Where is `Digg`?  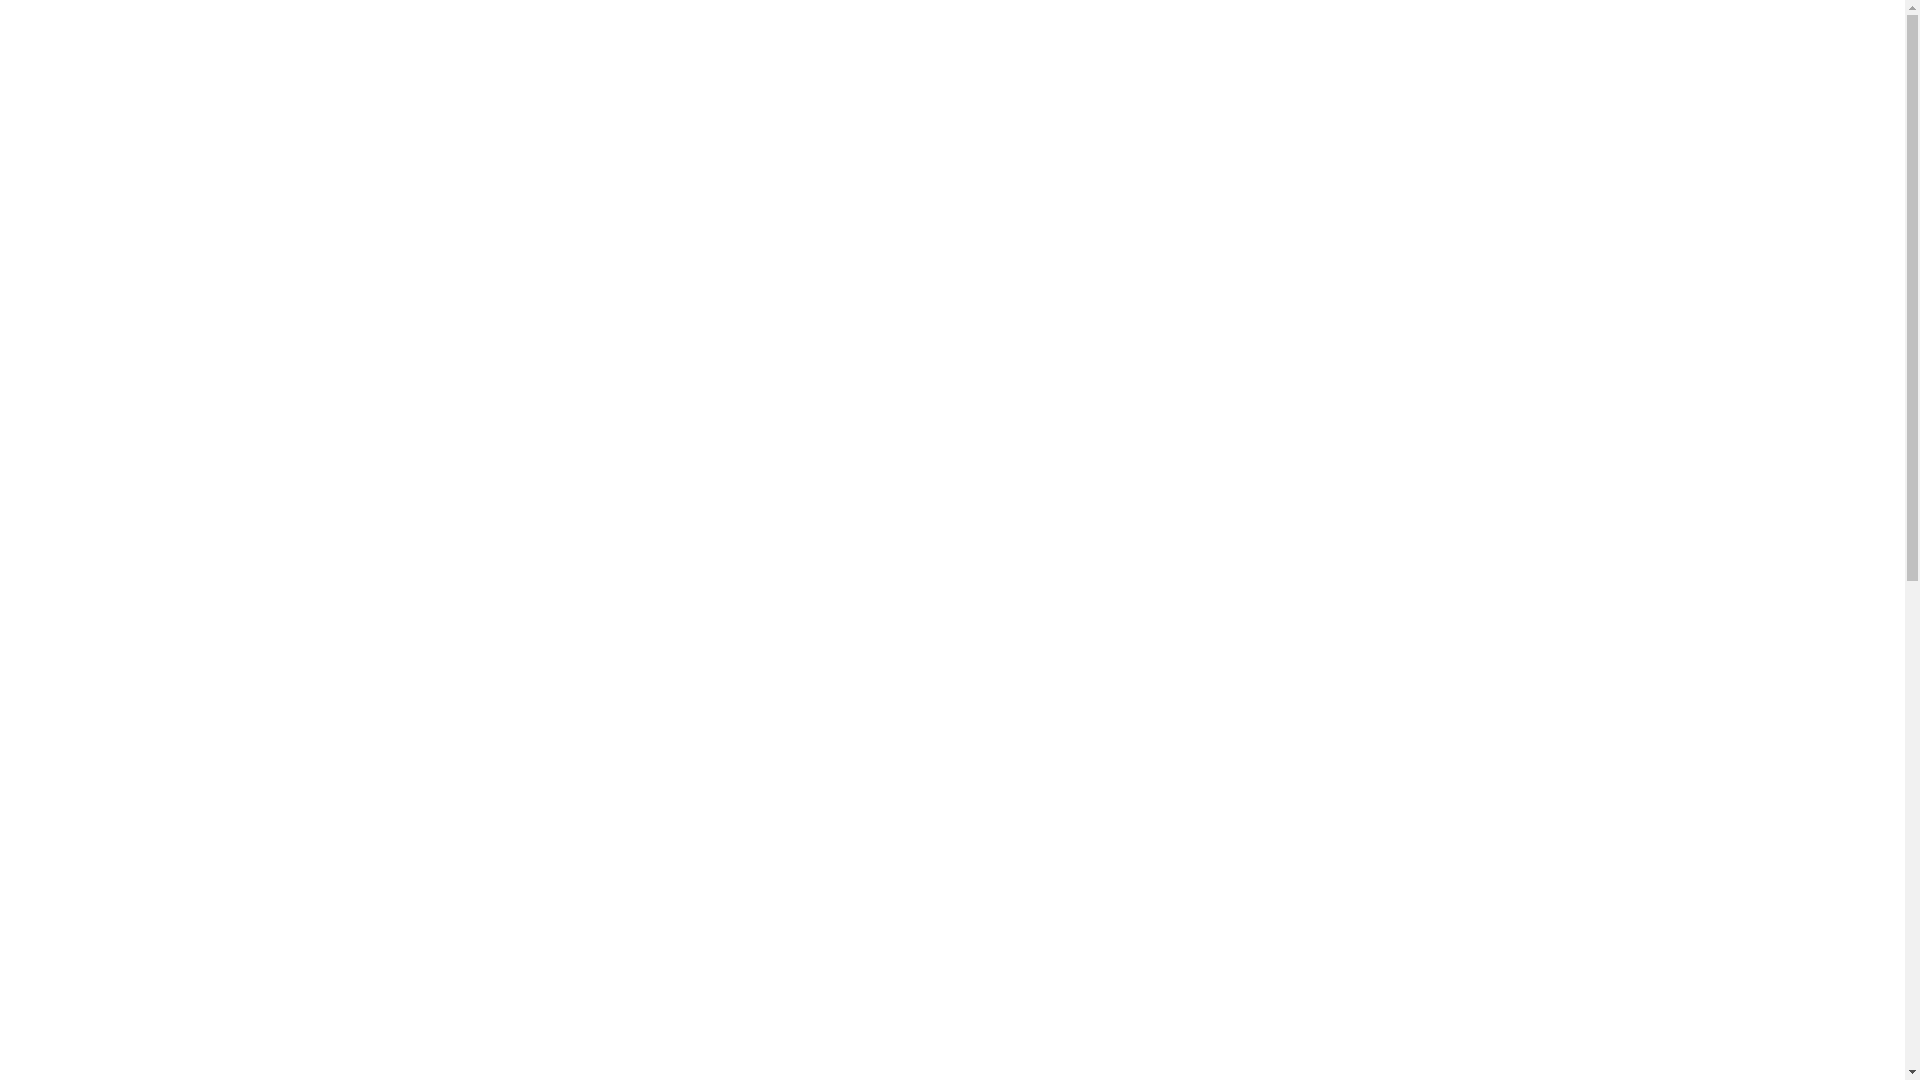 Digg is located at coordinates (1032, 1030).